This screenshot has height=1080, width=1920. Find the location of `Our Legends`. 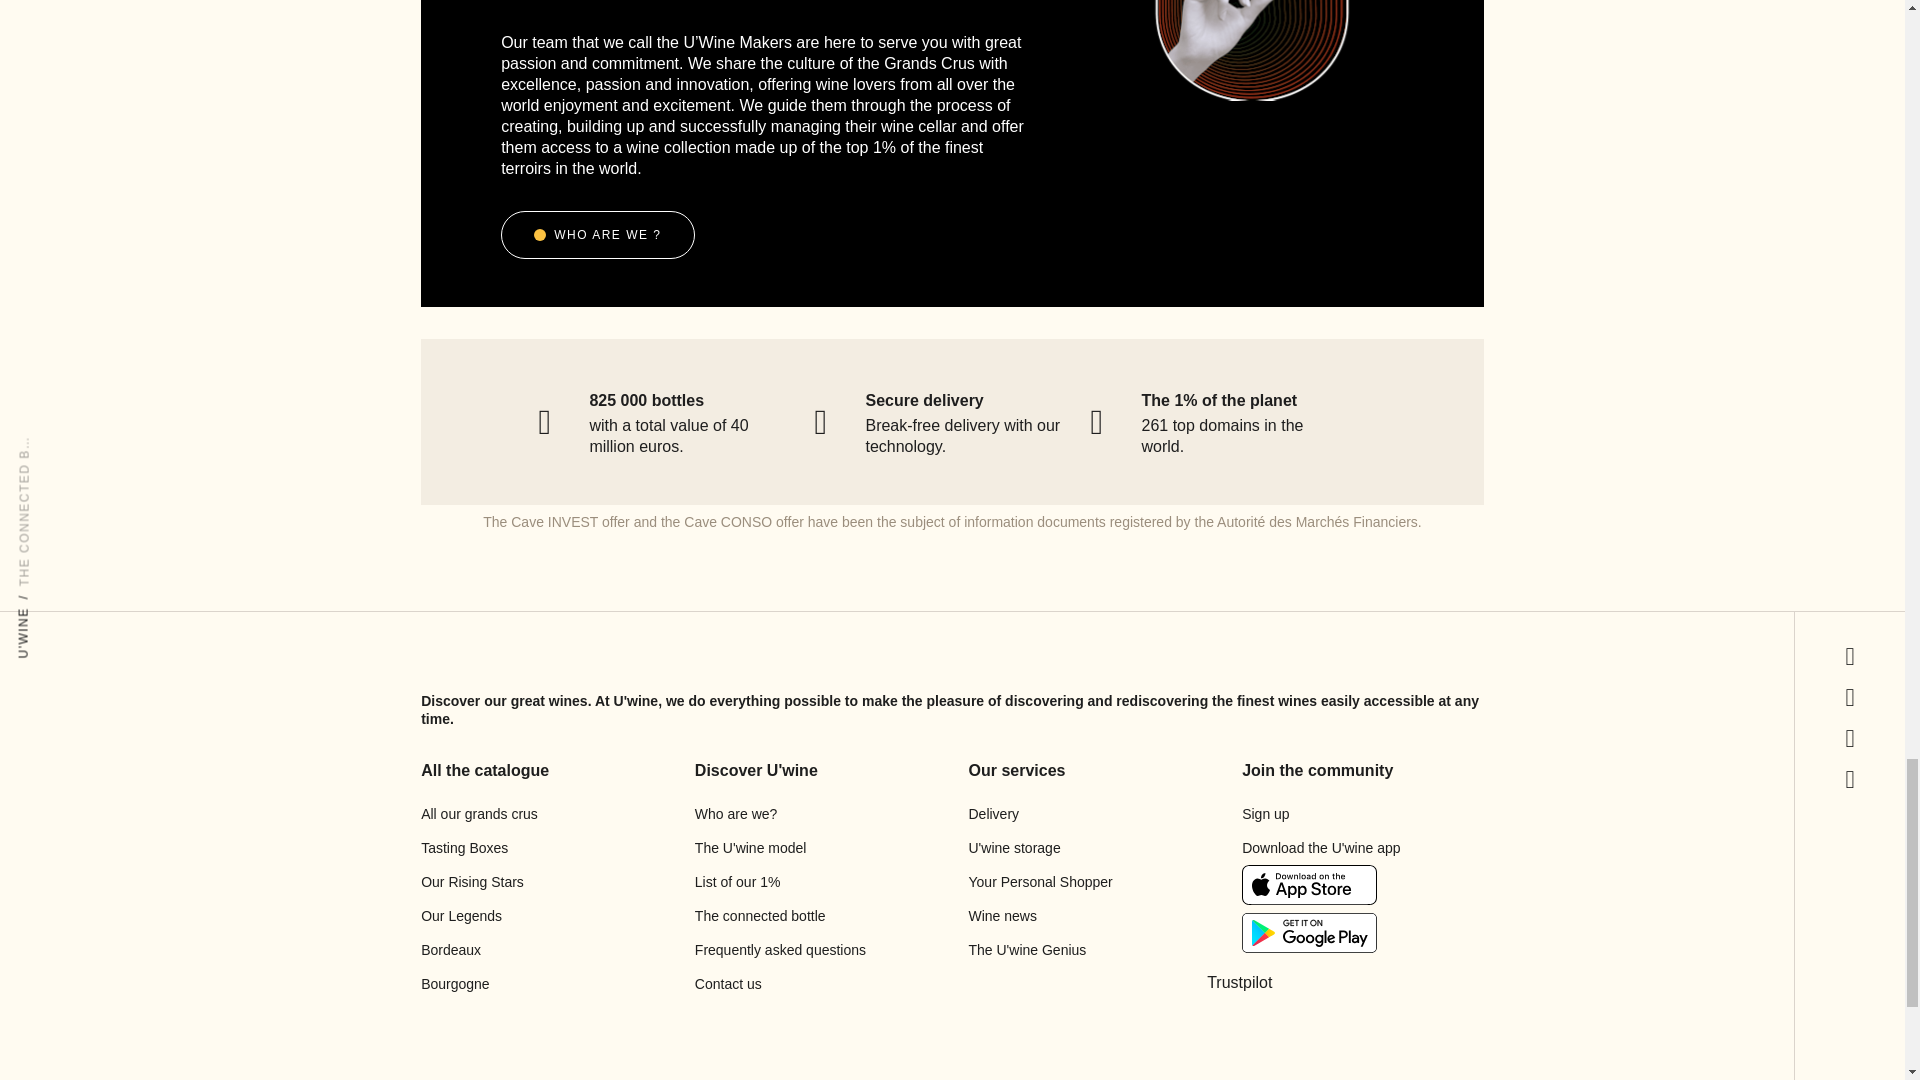

Our Legends is located at coordinates (460, 916).